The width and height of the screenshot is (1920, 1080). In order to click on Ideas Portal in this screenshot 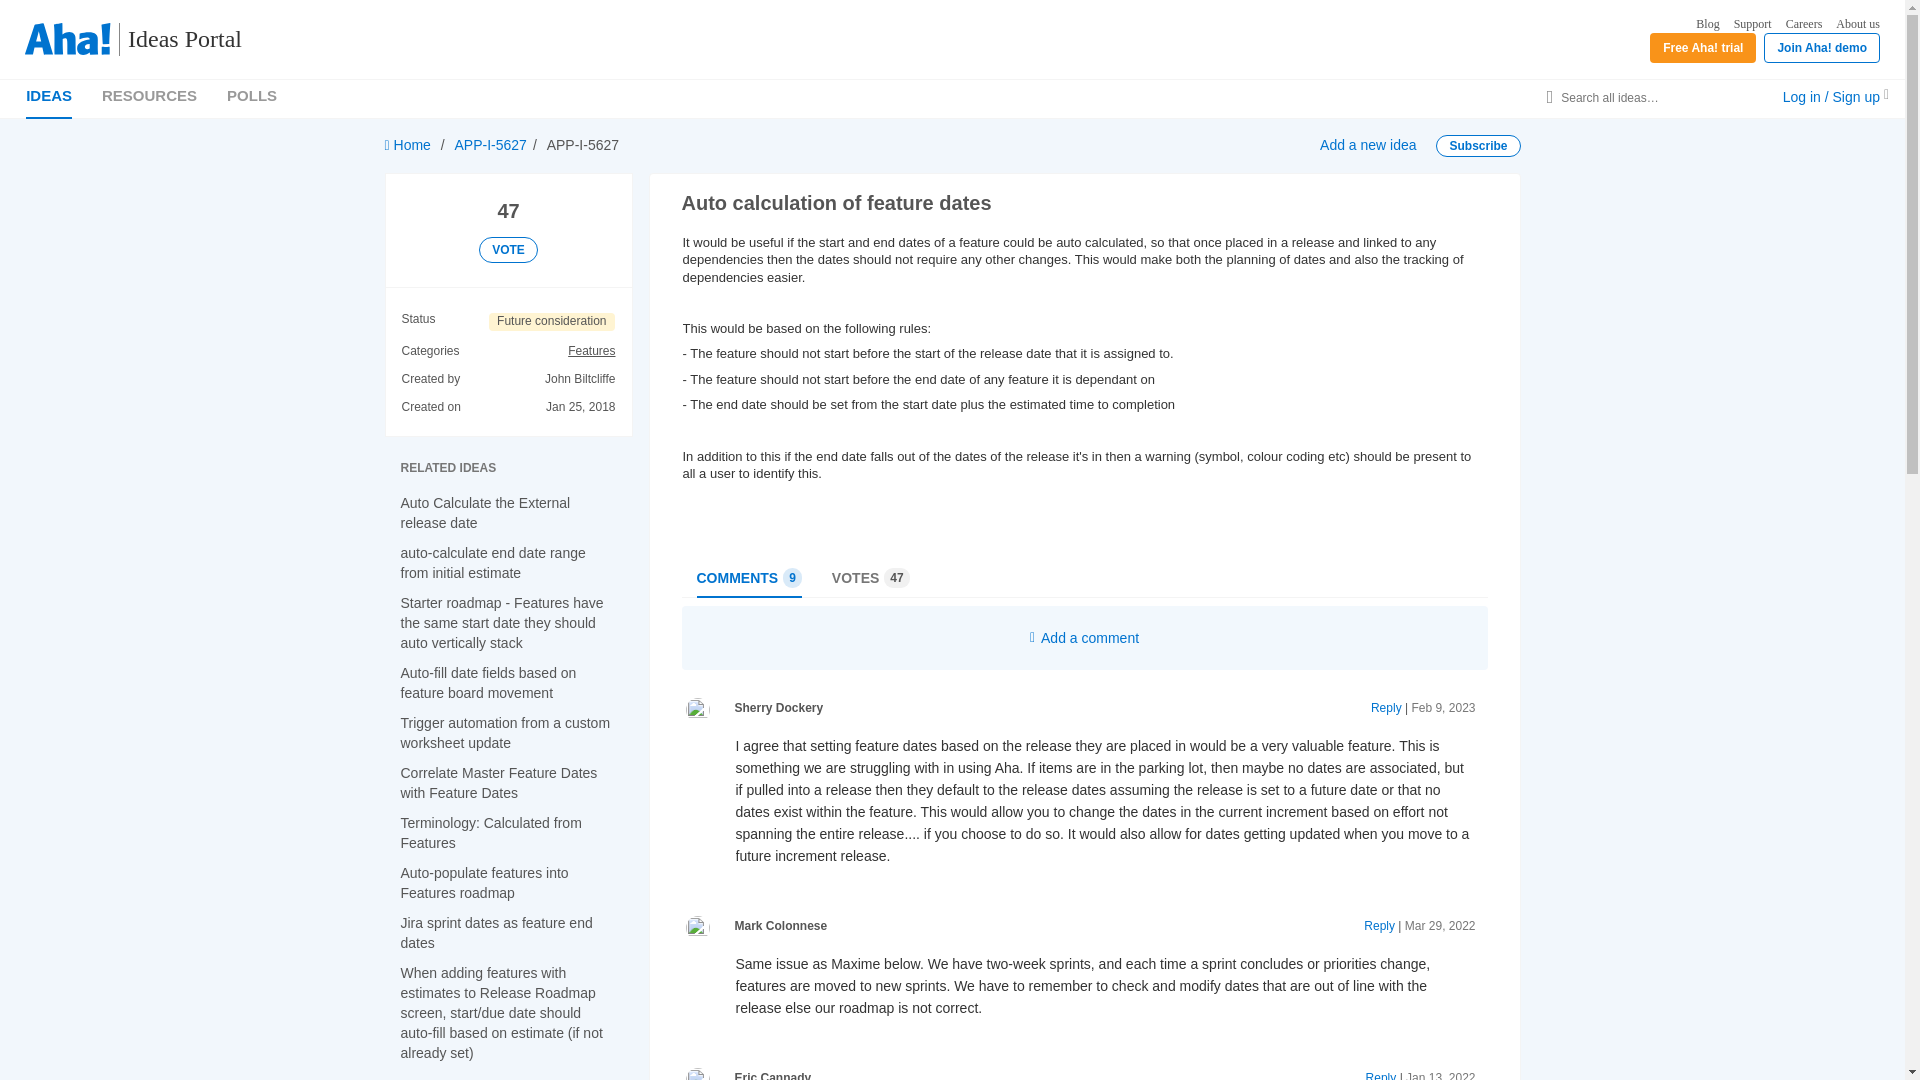, I will do `click(1804, 24)`.